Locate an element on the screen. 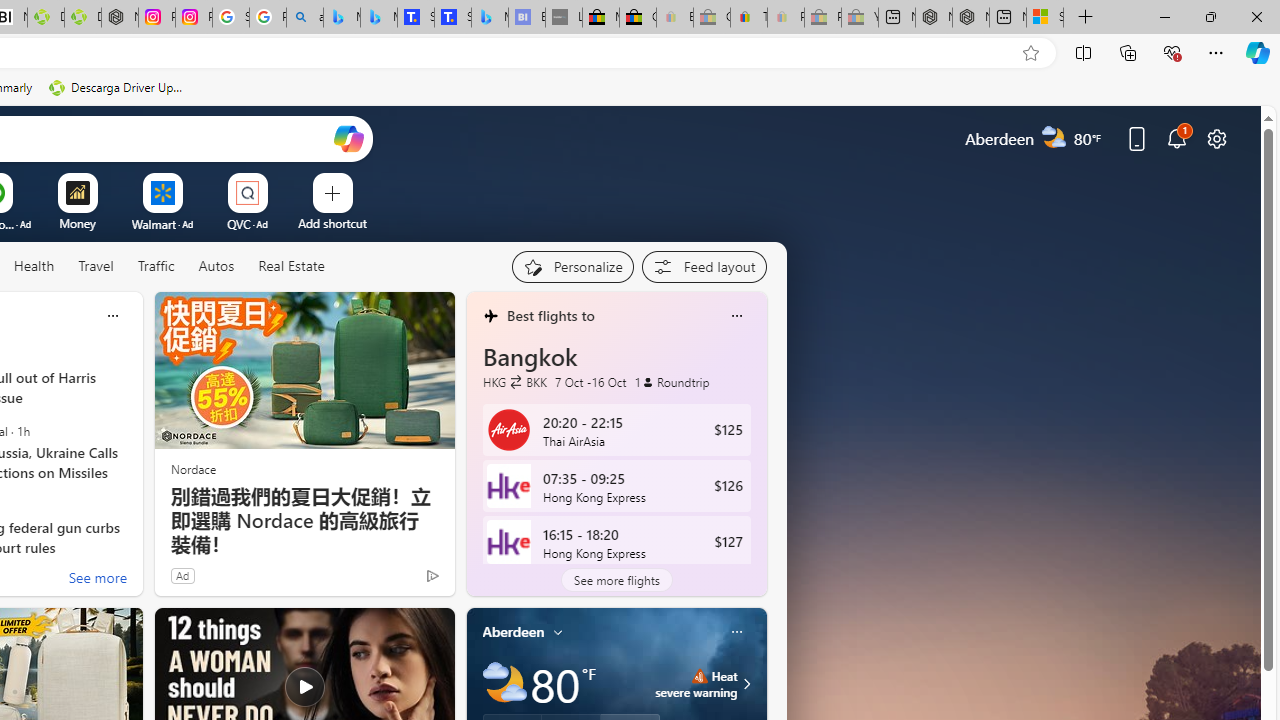 The image size is (1280, 720). Heat - Severe Heat severe warning is located at coordinates (696, 684).